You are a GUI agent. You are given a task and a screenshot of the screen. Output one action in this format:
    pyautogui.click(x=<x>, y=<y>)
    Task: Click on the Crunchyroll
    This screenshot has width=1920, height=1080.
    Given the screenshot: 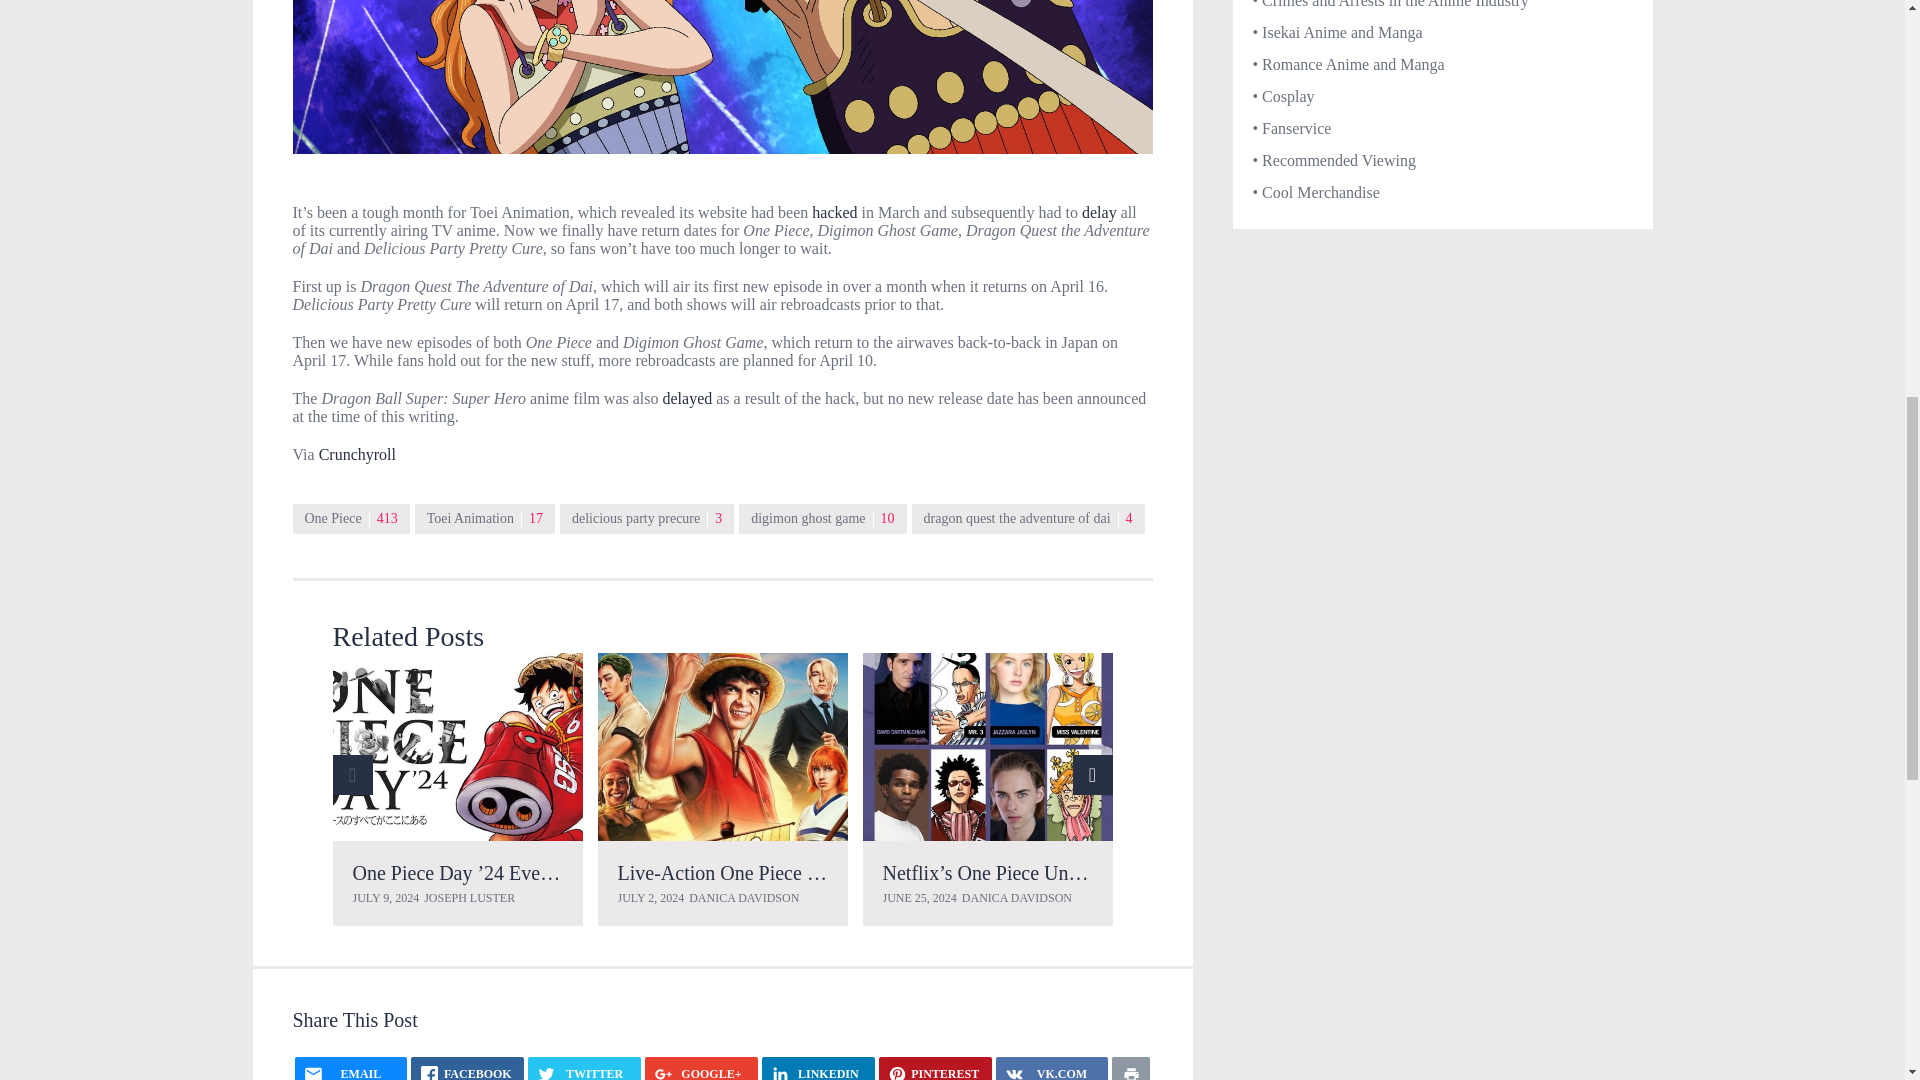 What is the action you would take?
    pyautogui.click(x=356, y=454)
    